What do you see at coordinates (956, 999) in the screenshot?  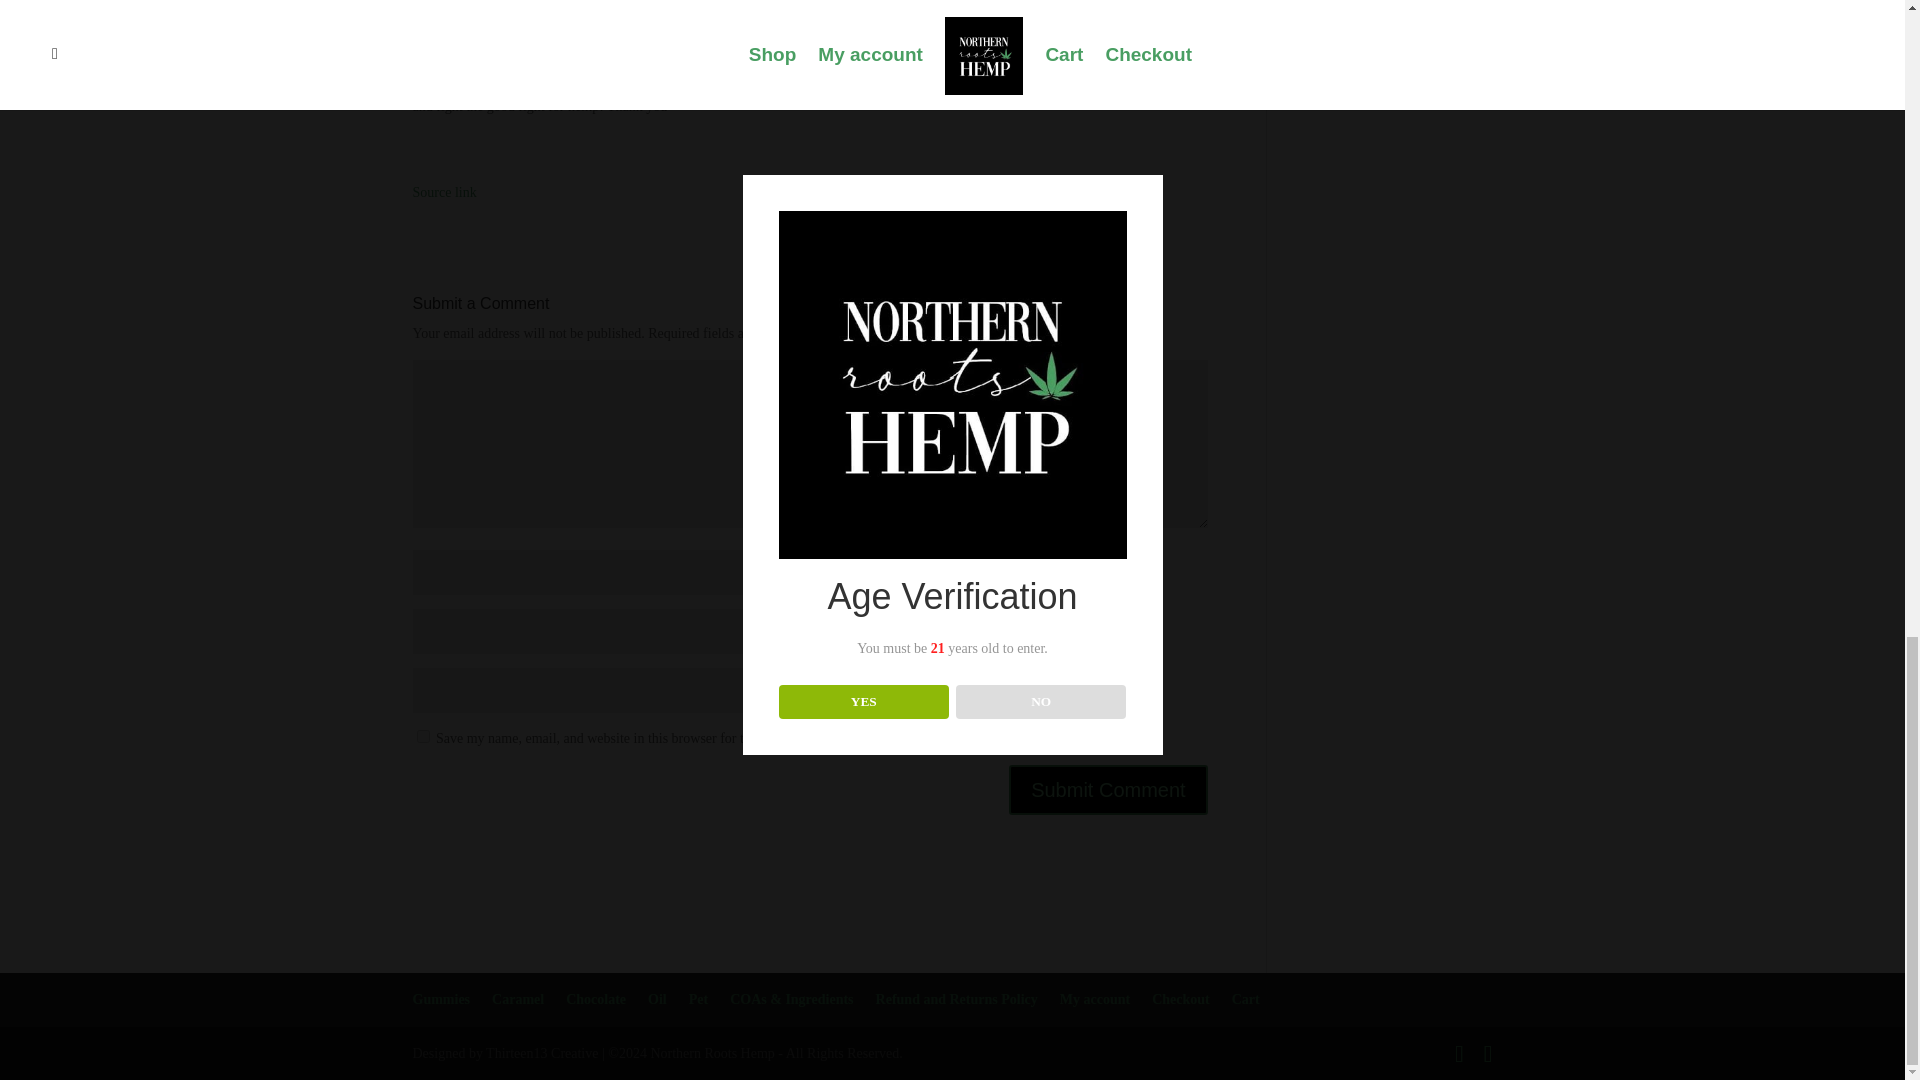 I see `Refund and Returns Policy` at bounding box center [956, 999].